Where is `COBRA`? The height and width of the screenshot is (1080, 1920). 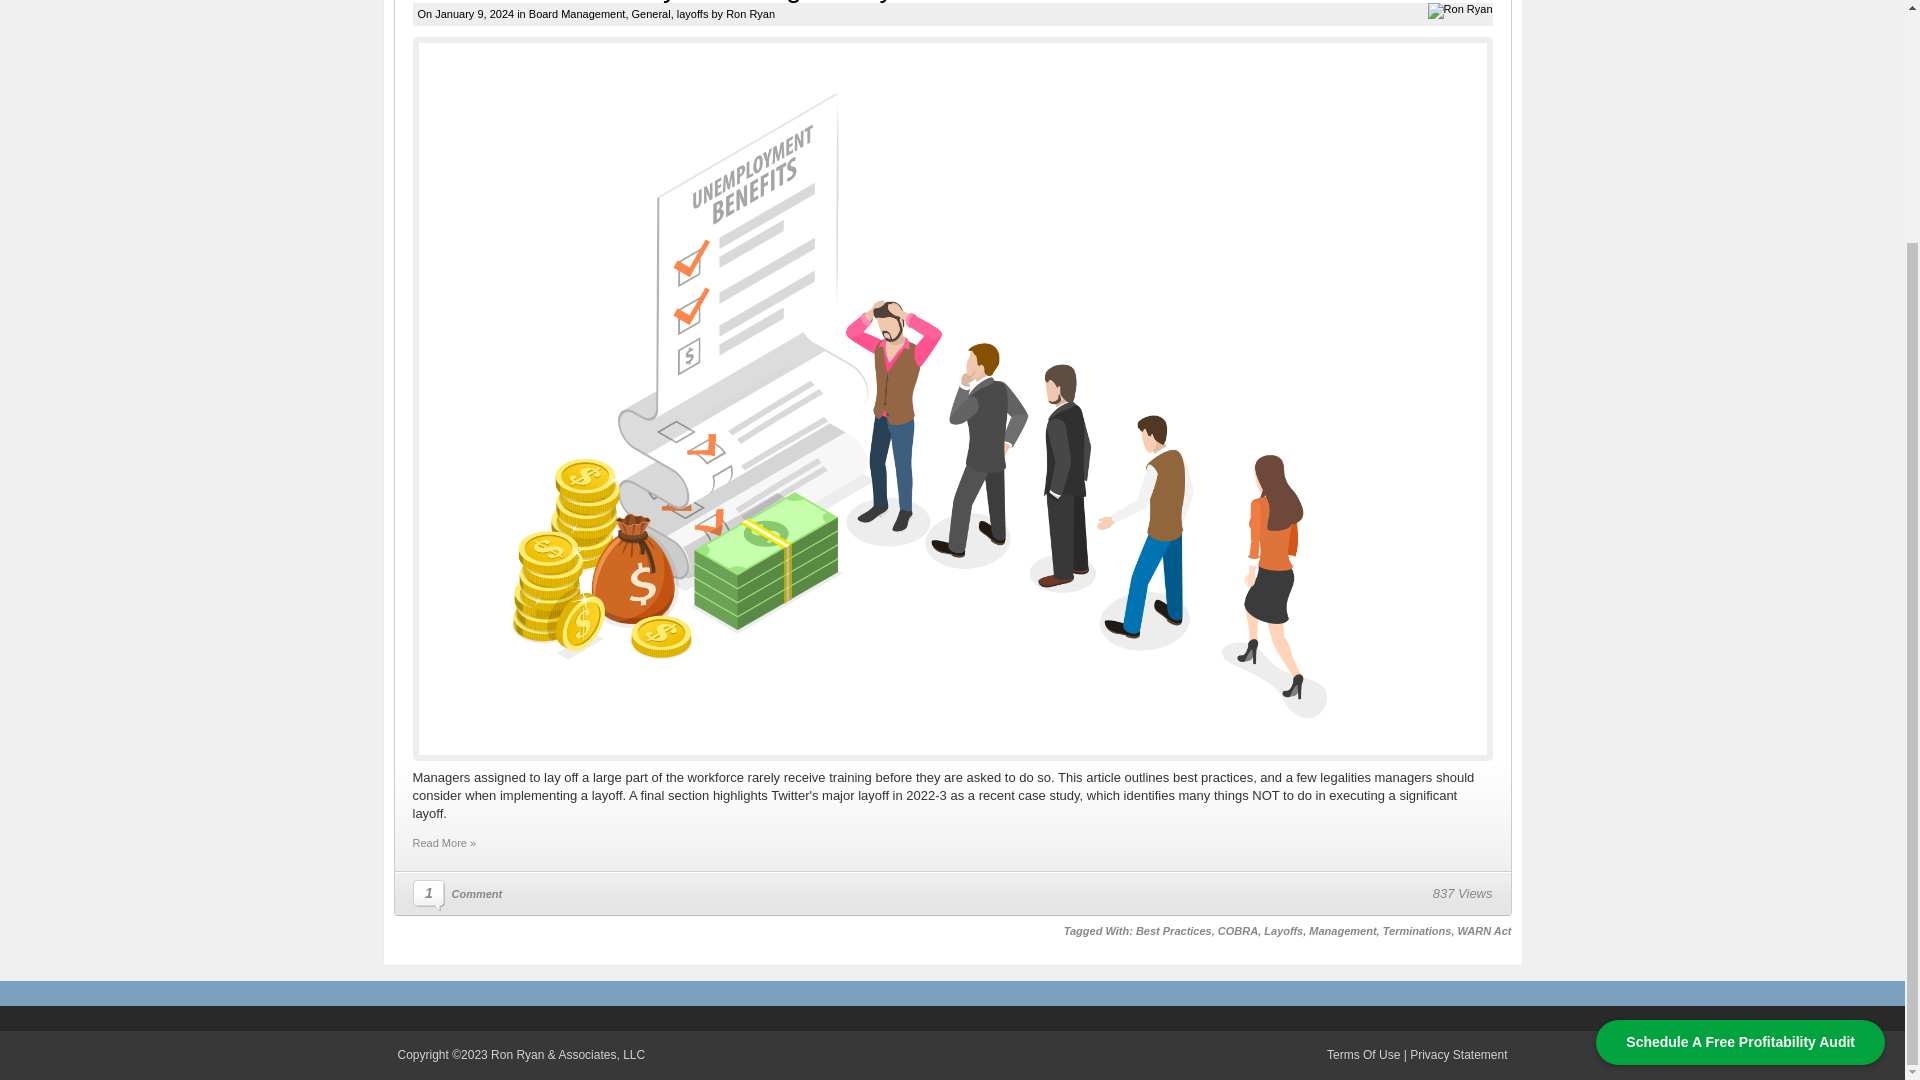 COBRA is located at coordinates (1237, 930).